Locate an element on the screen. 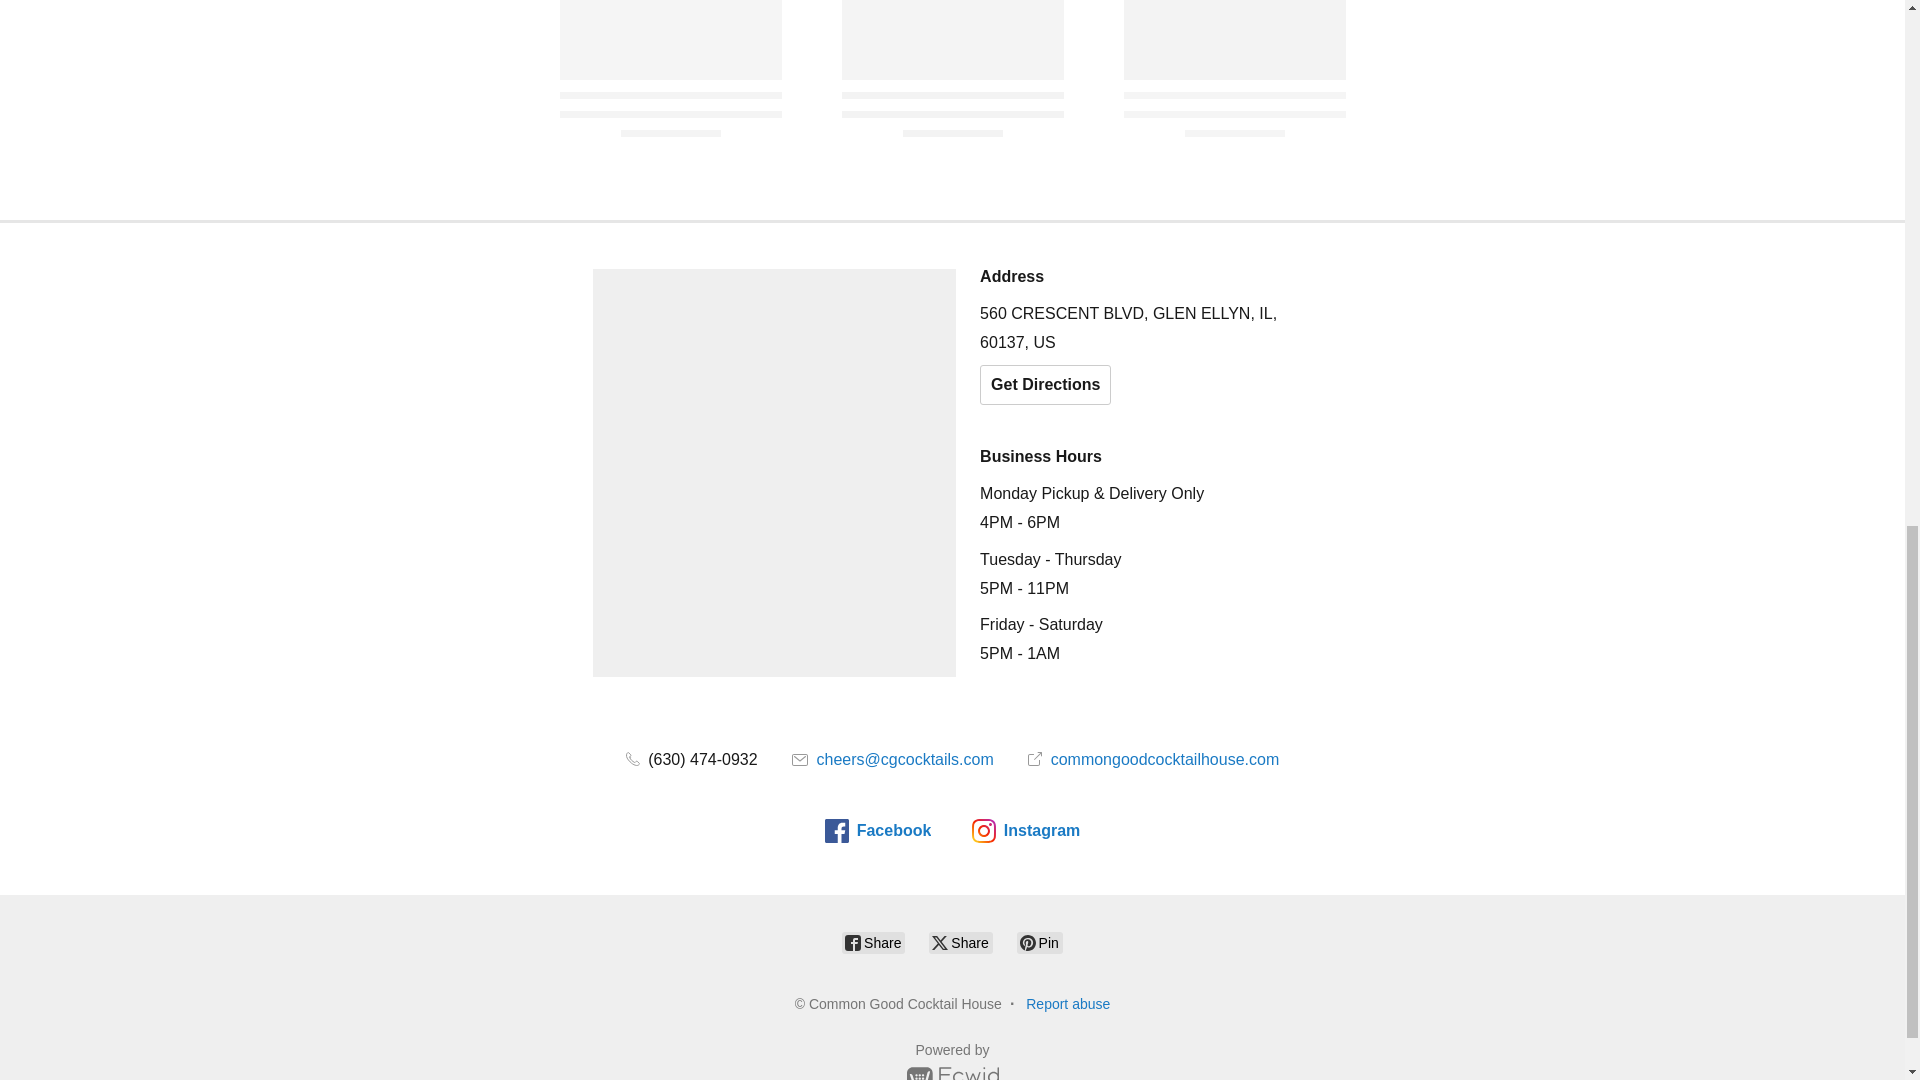 This screenshot has width=1920, height=1080. Get Directions is located at coordinates (1045, 385).